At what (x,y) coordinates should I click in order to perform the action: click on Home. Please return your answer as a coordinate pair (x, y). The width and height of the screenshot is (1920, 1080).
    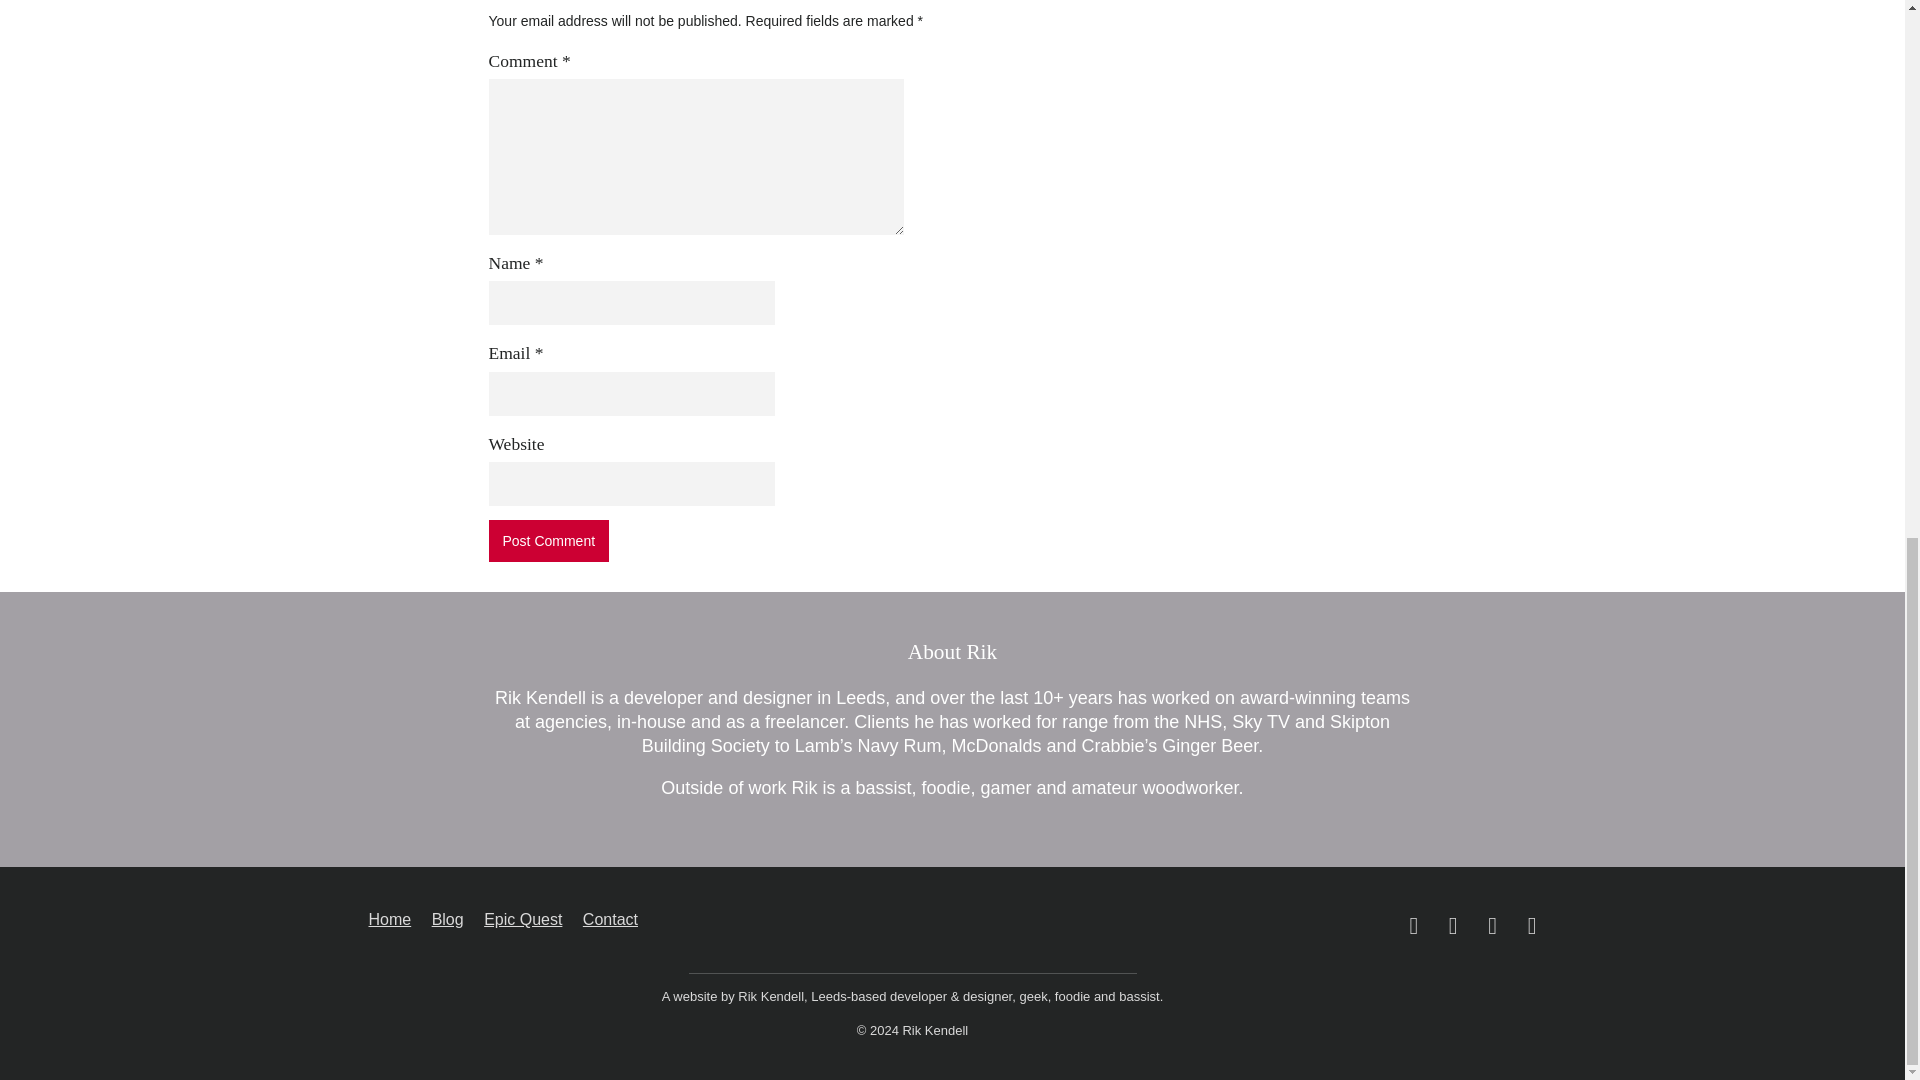
    Looking at the image, I should click on (389, 920).